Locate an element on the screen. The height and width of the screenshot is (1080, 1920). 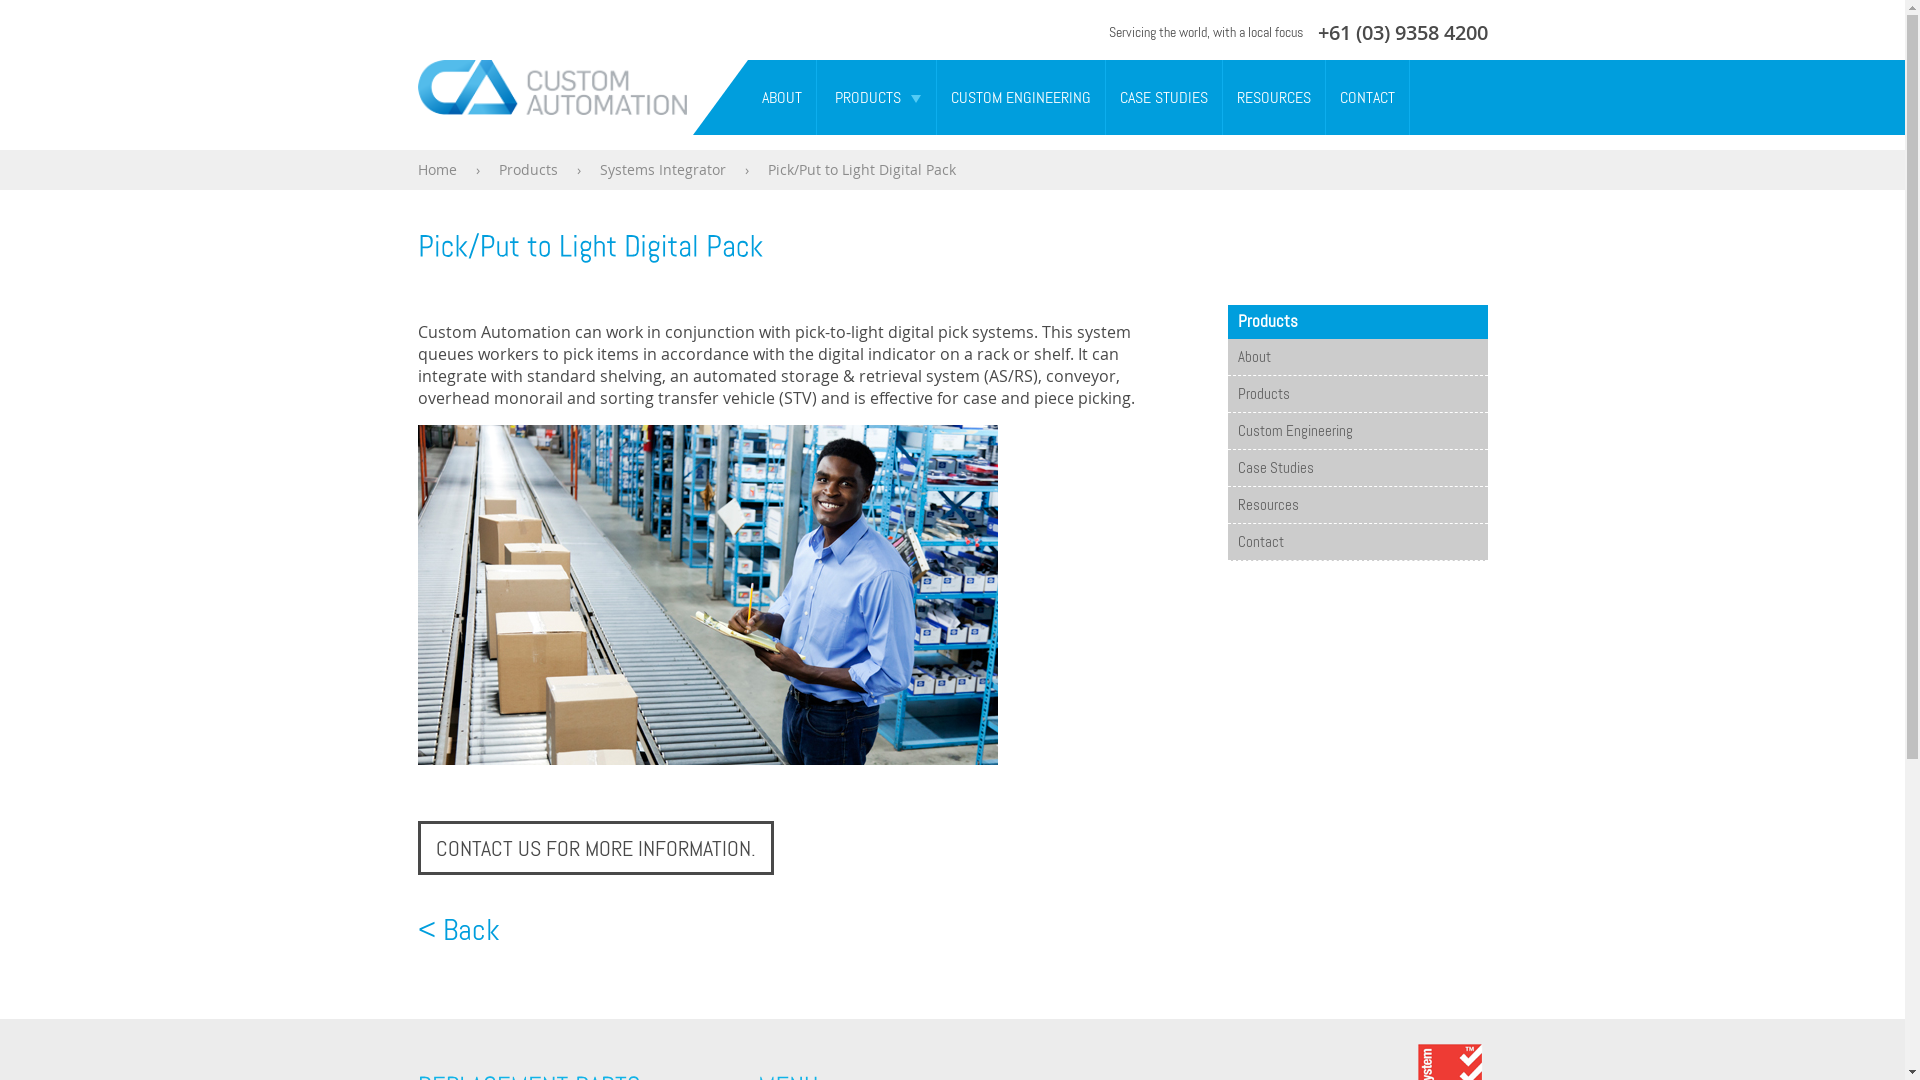
< Back is located at coordinates (459, 930).